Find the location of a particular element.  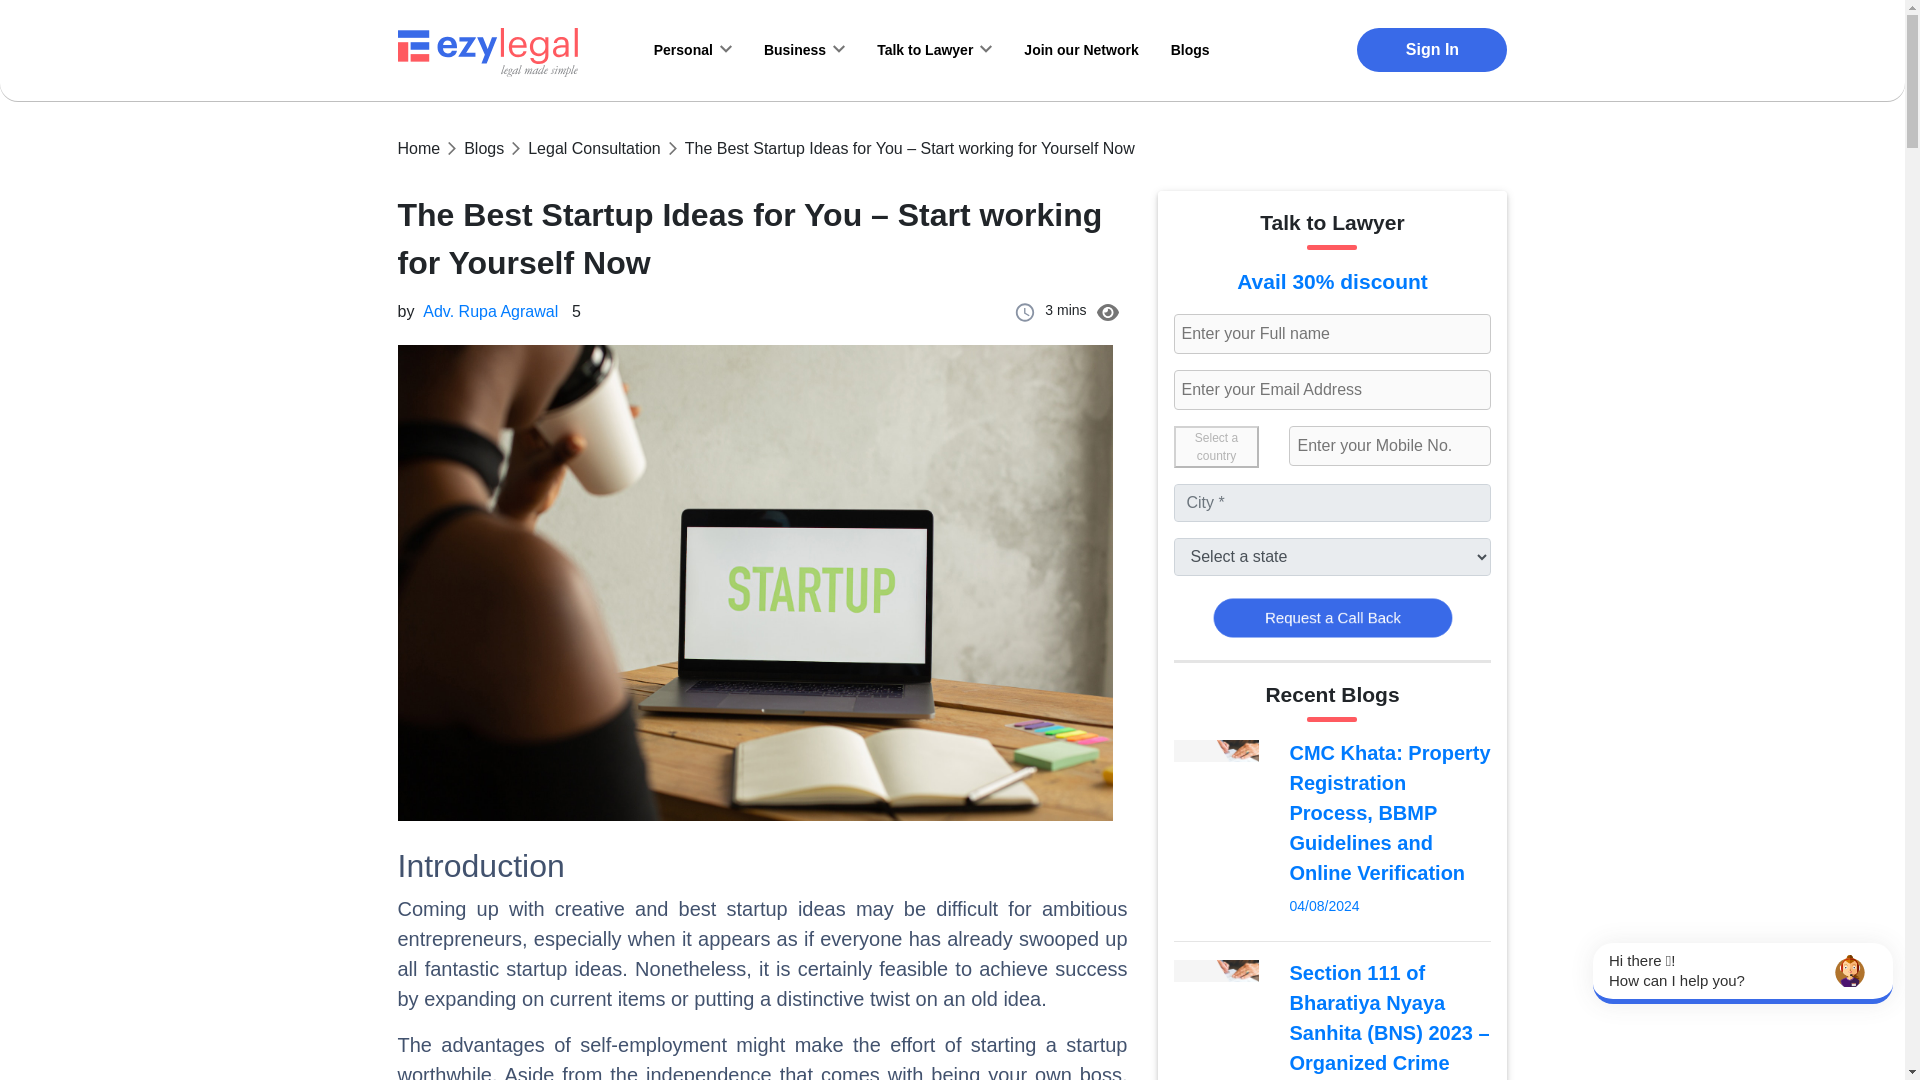

Select a country is located at coordinates (1216, 446).